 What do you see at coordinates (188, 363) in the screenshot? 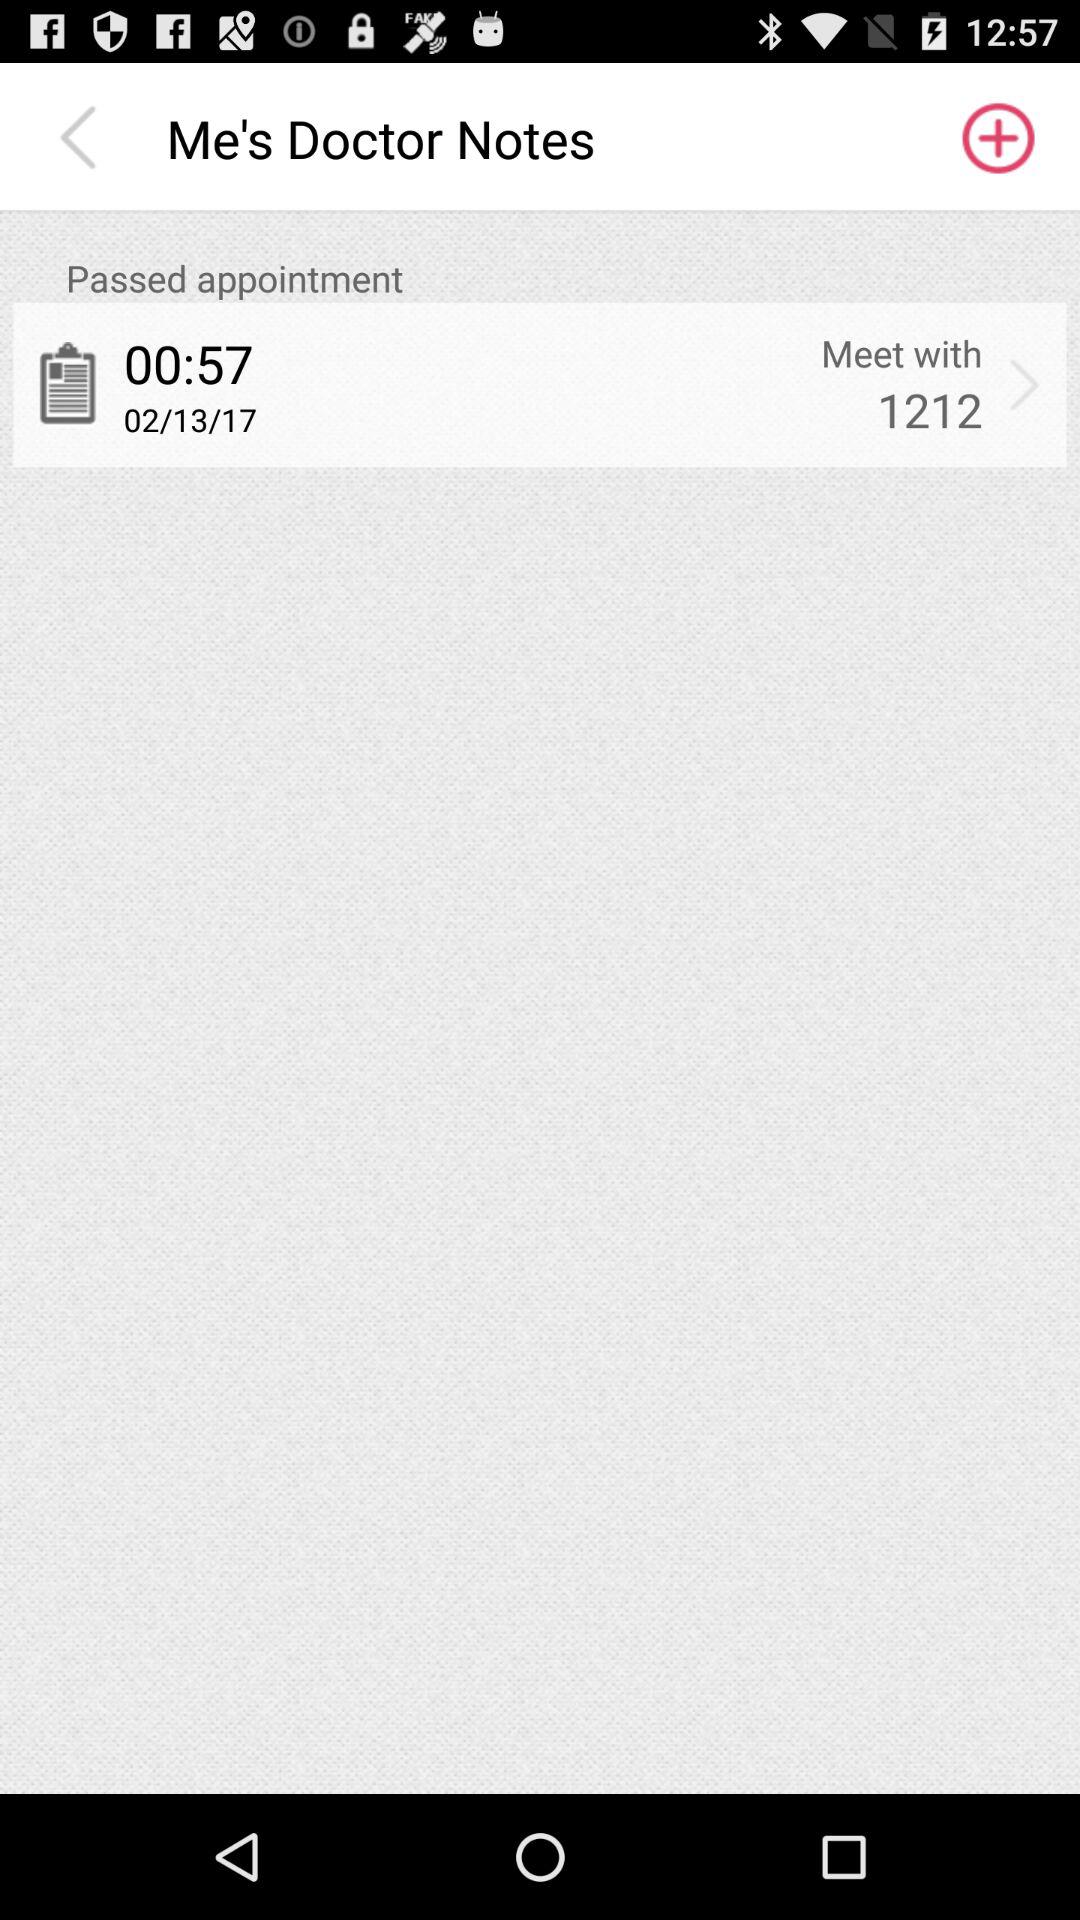
I see `tap the app to the left of meet with app` at bounding box center [188, 363].